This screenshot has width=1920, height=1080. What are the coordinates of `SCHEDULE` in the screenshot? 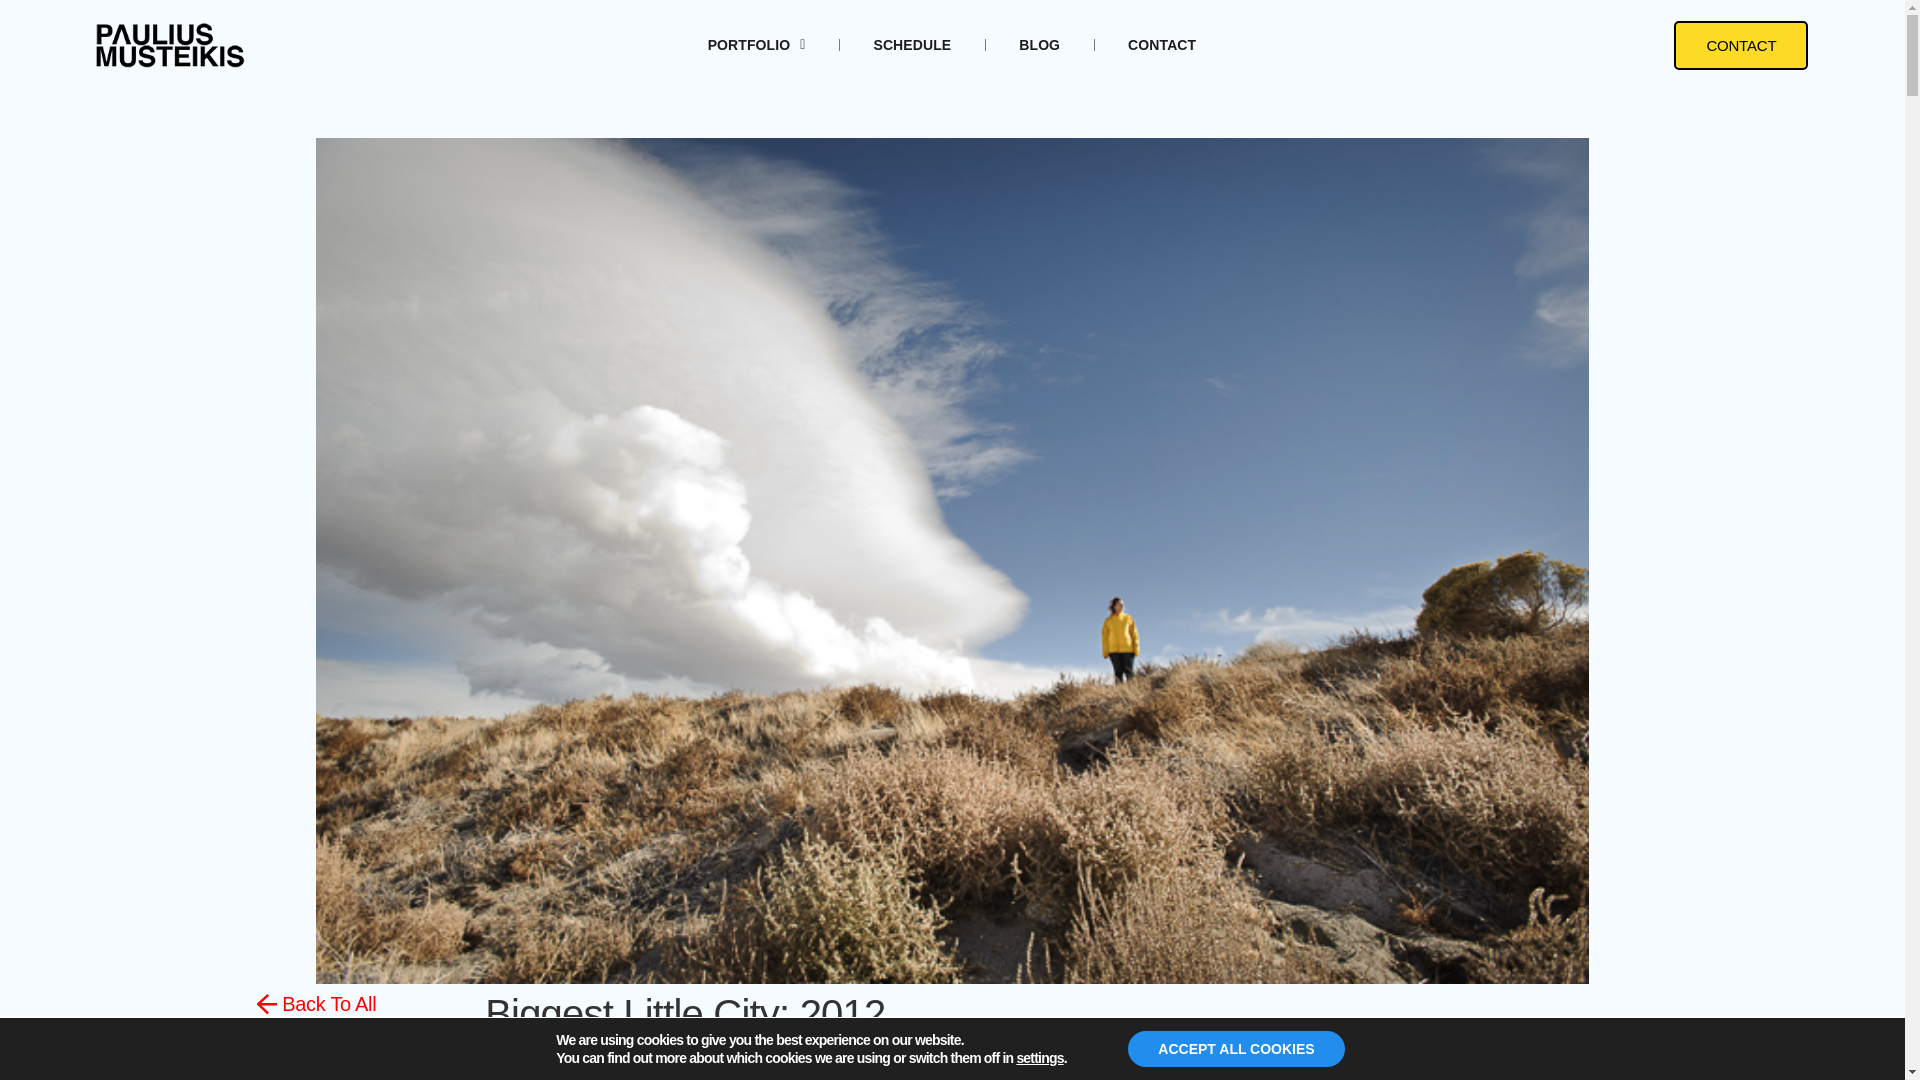 It's located at (912, 44).